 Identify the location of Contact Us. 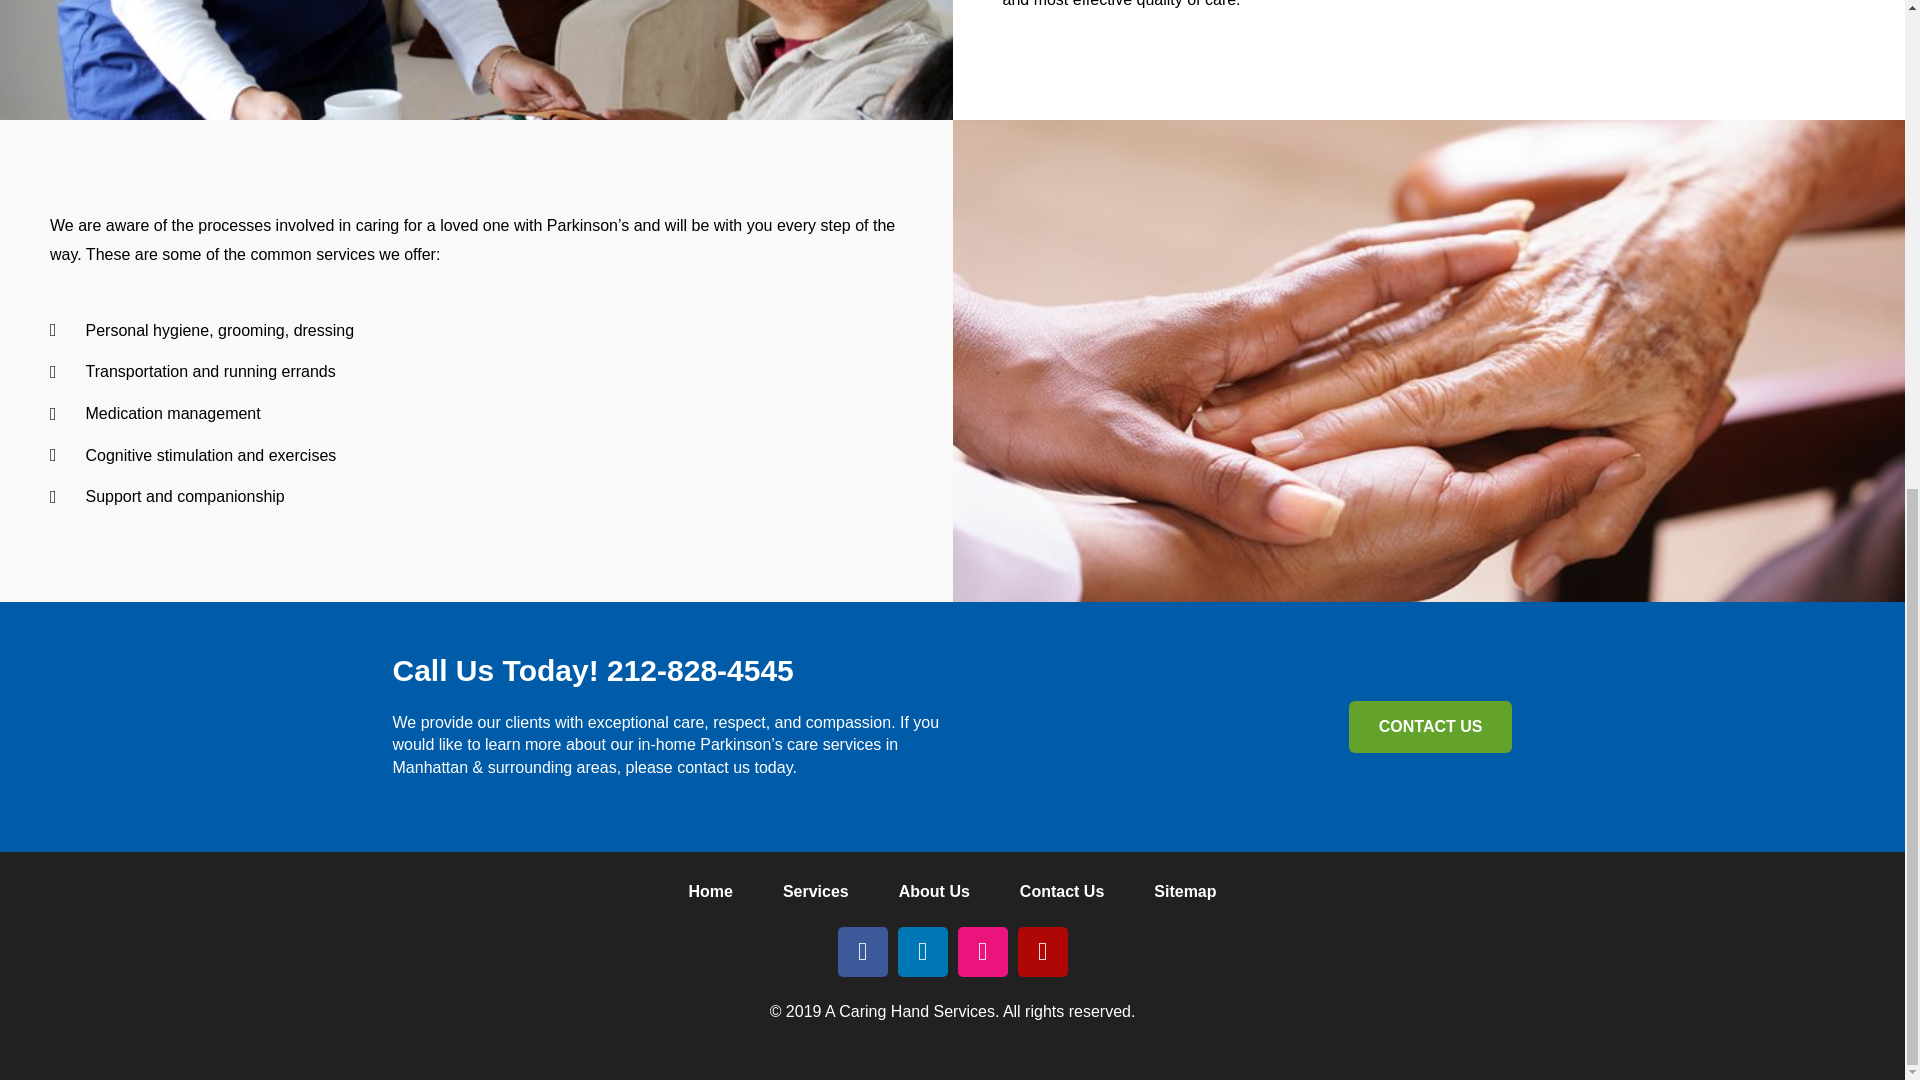
(1062, 892).